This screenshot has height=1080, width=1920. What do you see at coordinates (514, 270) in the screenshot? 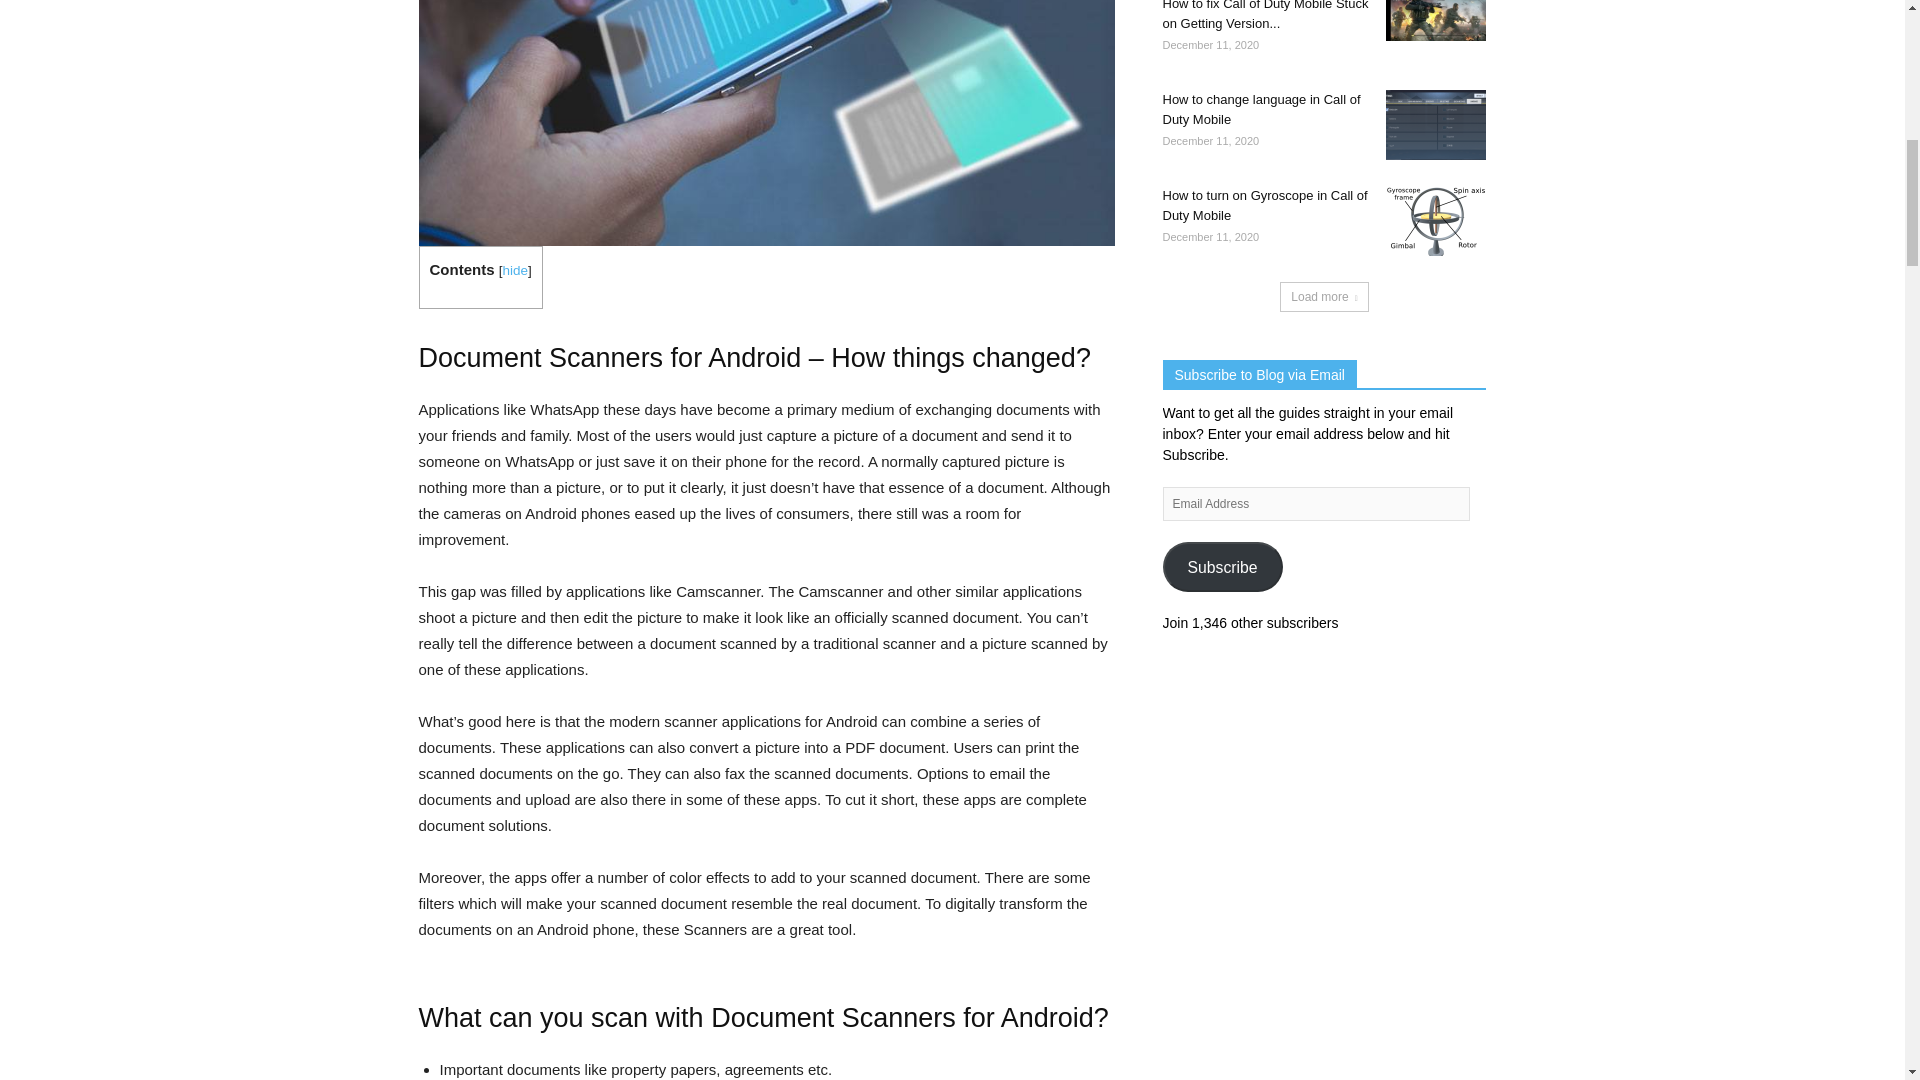
I see `hide` at bounding box center [514, 270].